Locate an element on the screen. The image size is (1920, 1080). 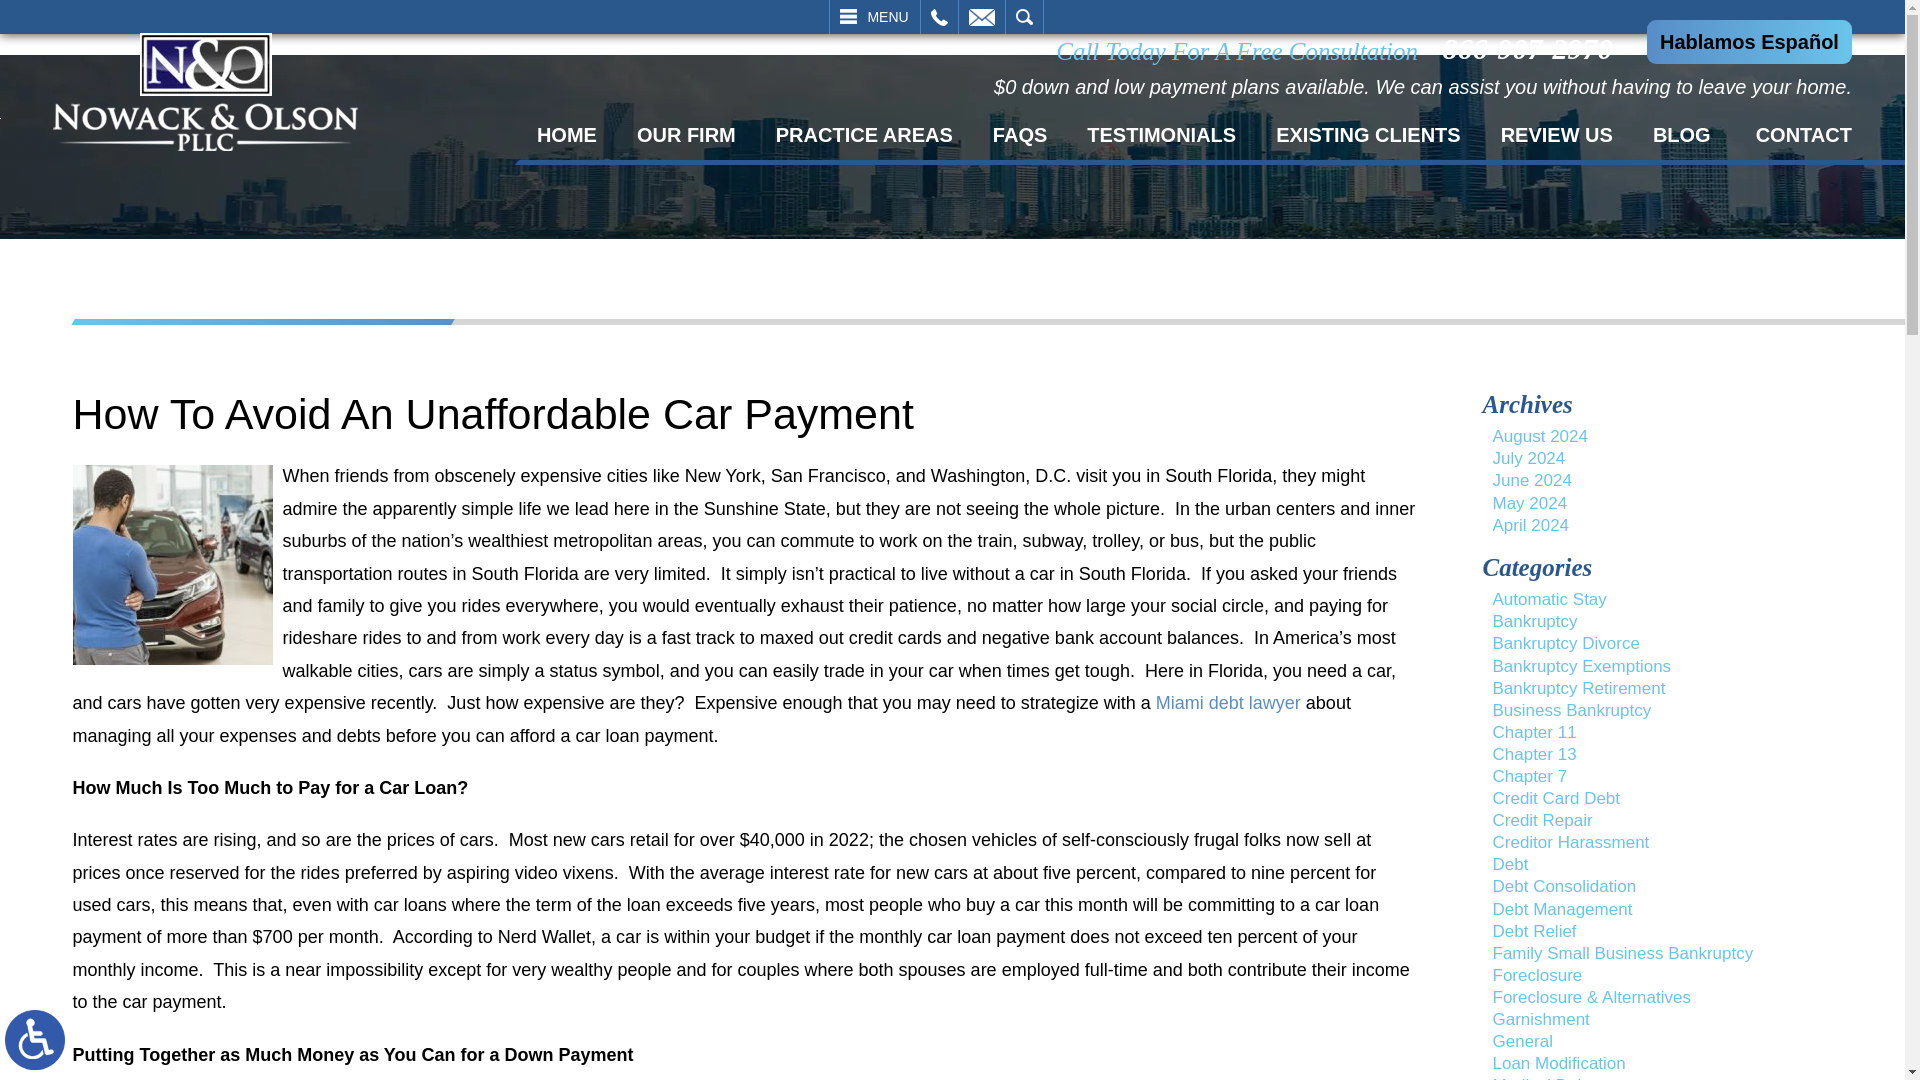
PRACTICE AREAS is located at coordinates (864, 134).